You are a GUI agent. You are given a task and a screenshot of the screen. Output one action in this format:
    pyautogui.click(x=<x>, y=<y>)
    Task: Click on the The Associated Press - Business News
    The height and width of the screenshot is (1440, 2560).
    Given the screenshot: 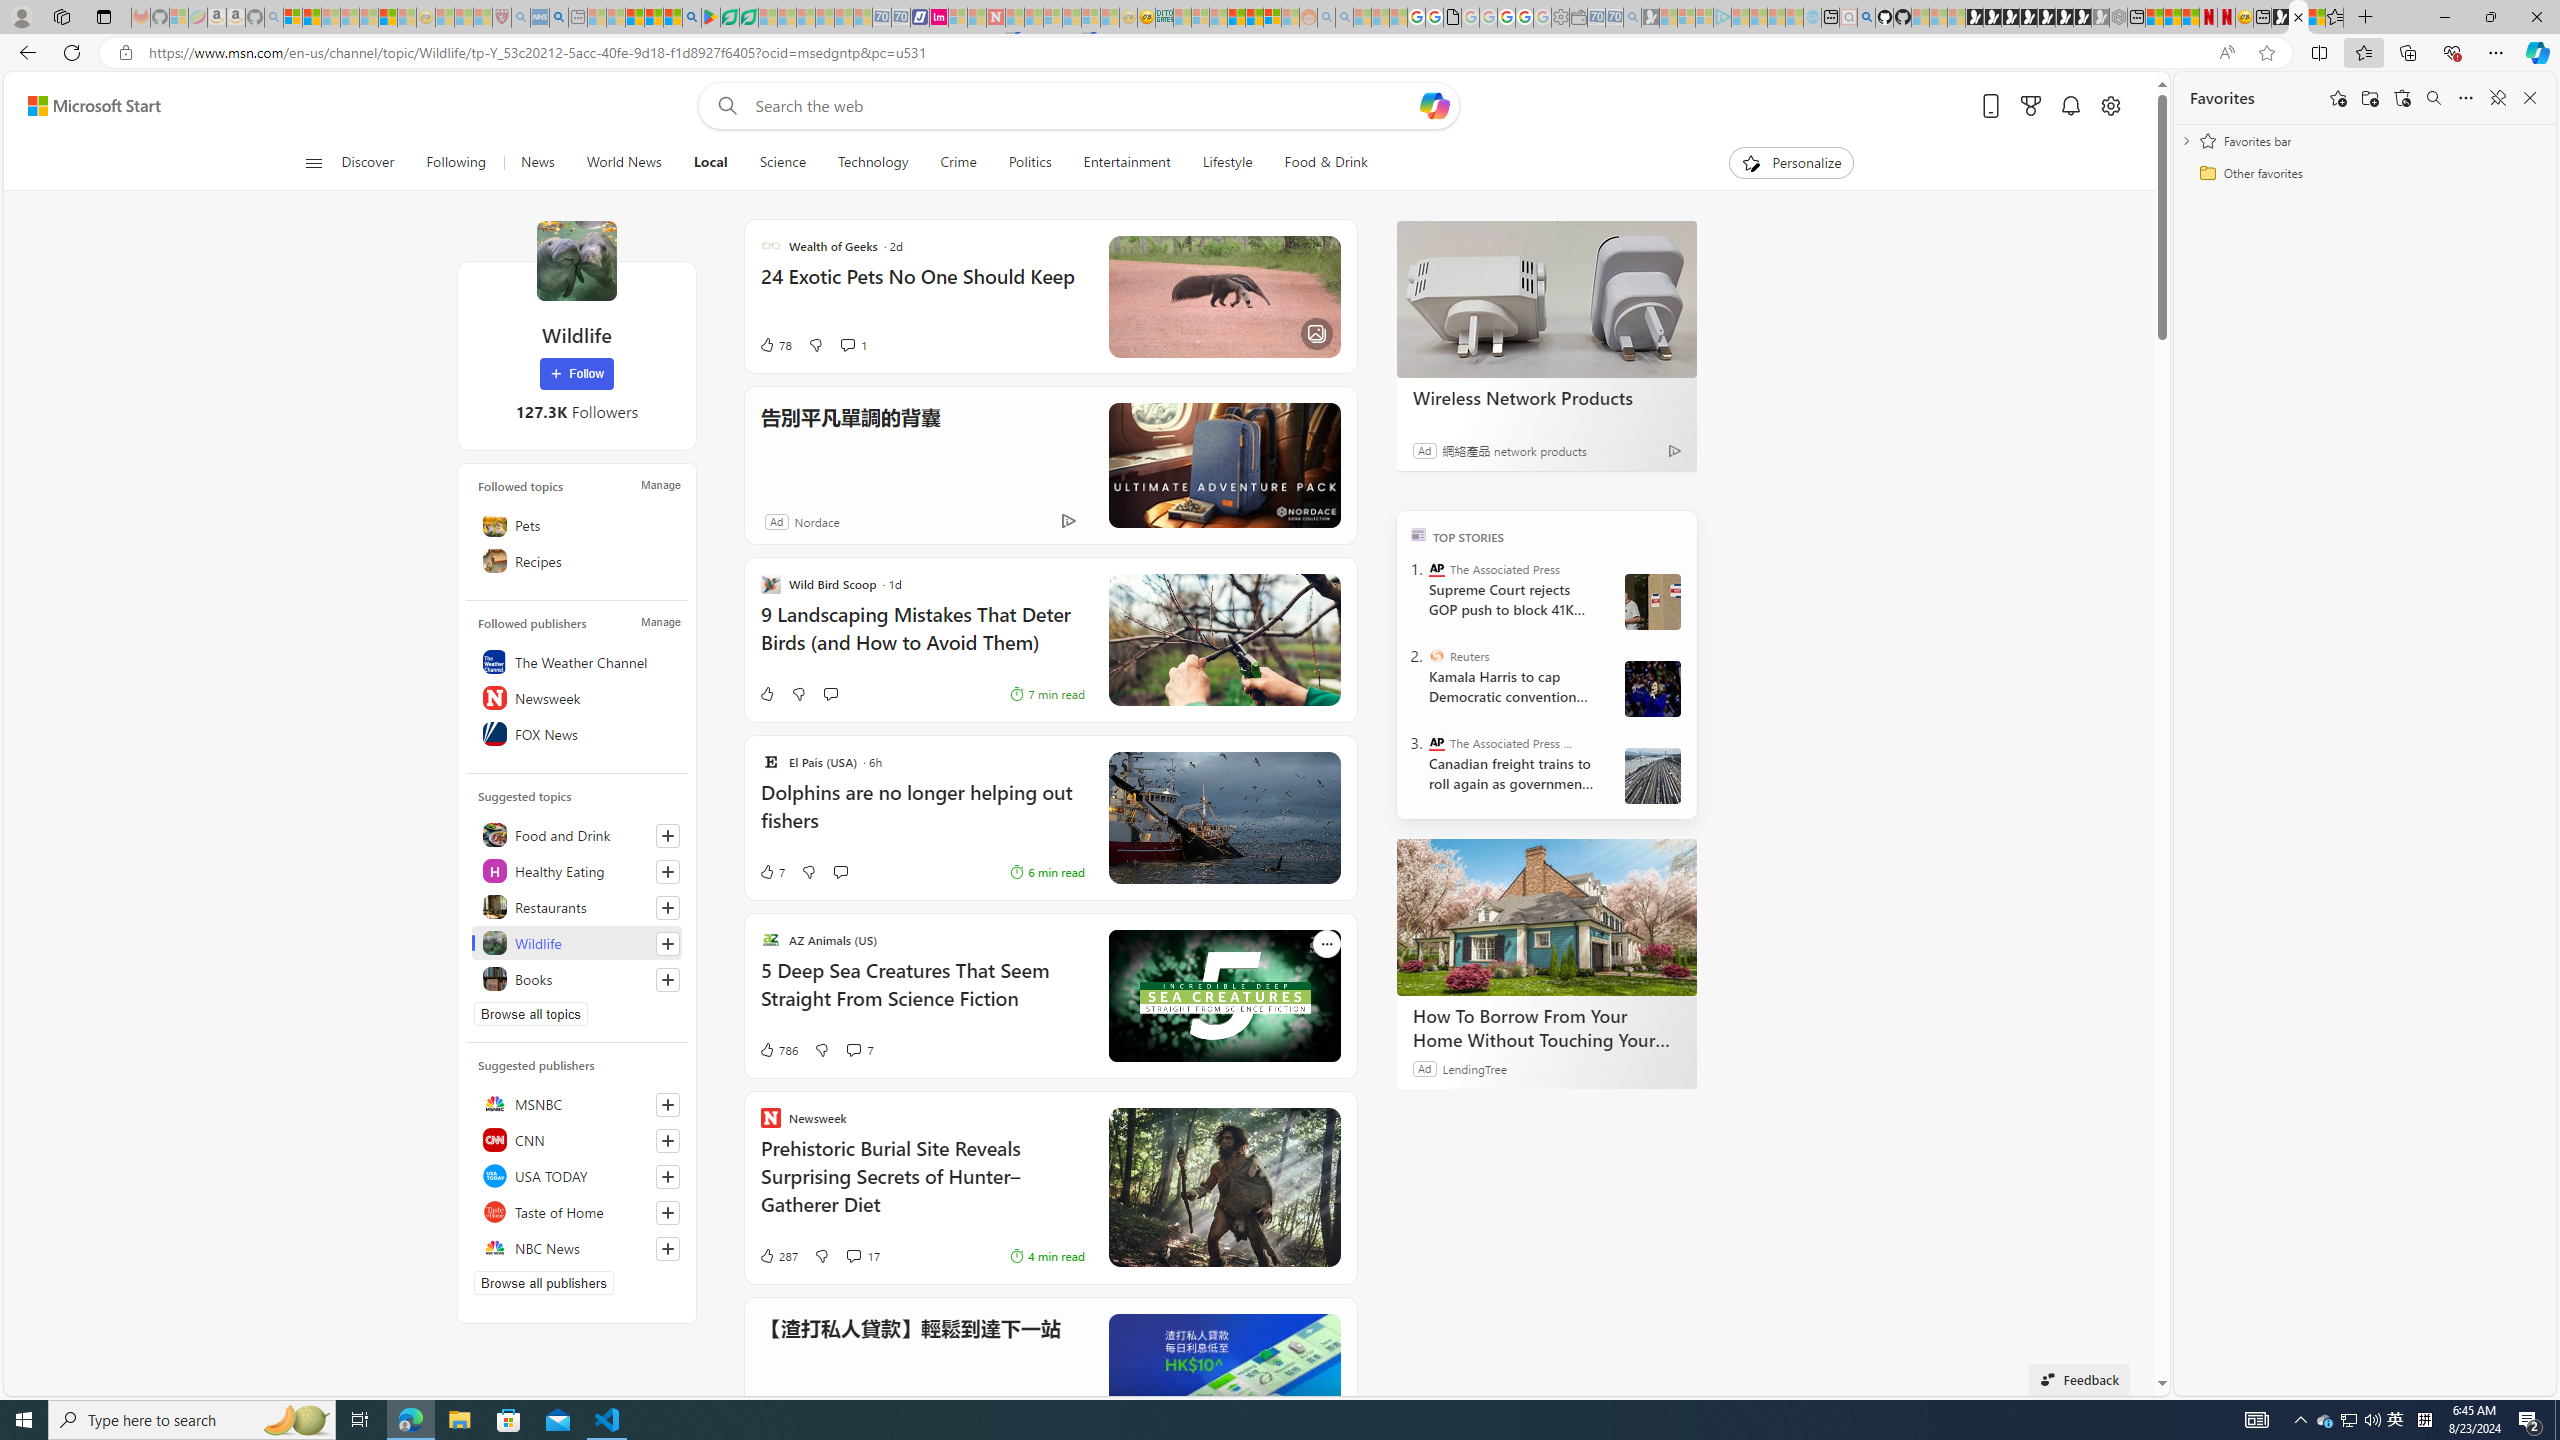 What is the action you would take?
    pyautogui.click(x=1436, y=742)
    